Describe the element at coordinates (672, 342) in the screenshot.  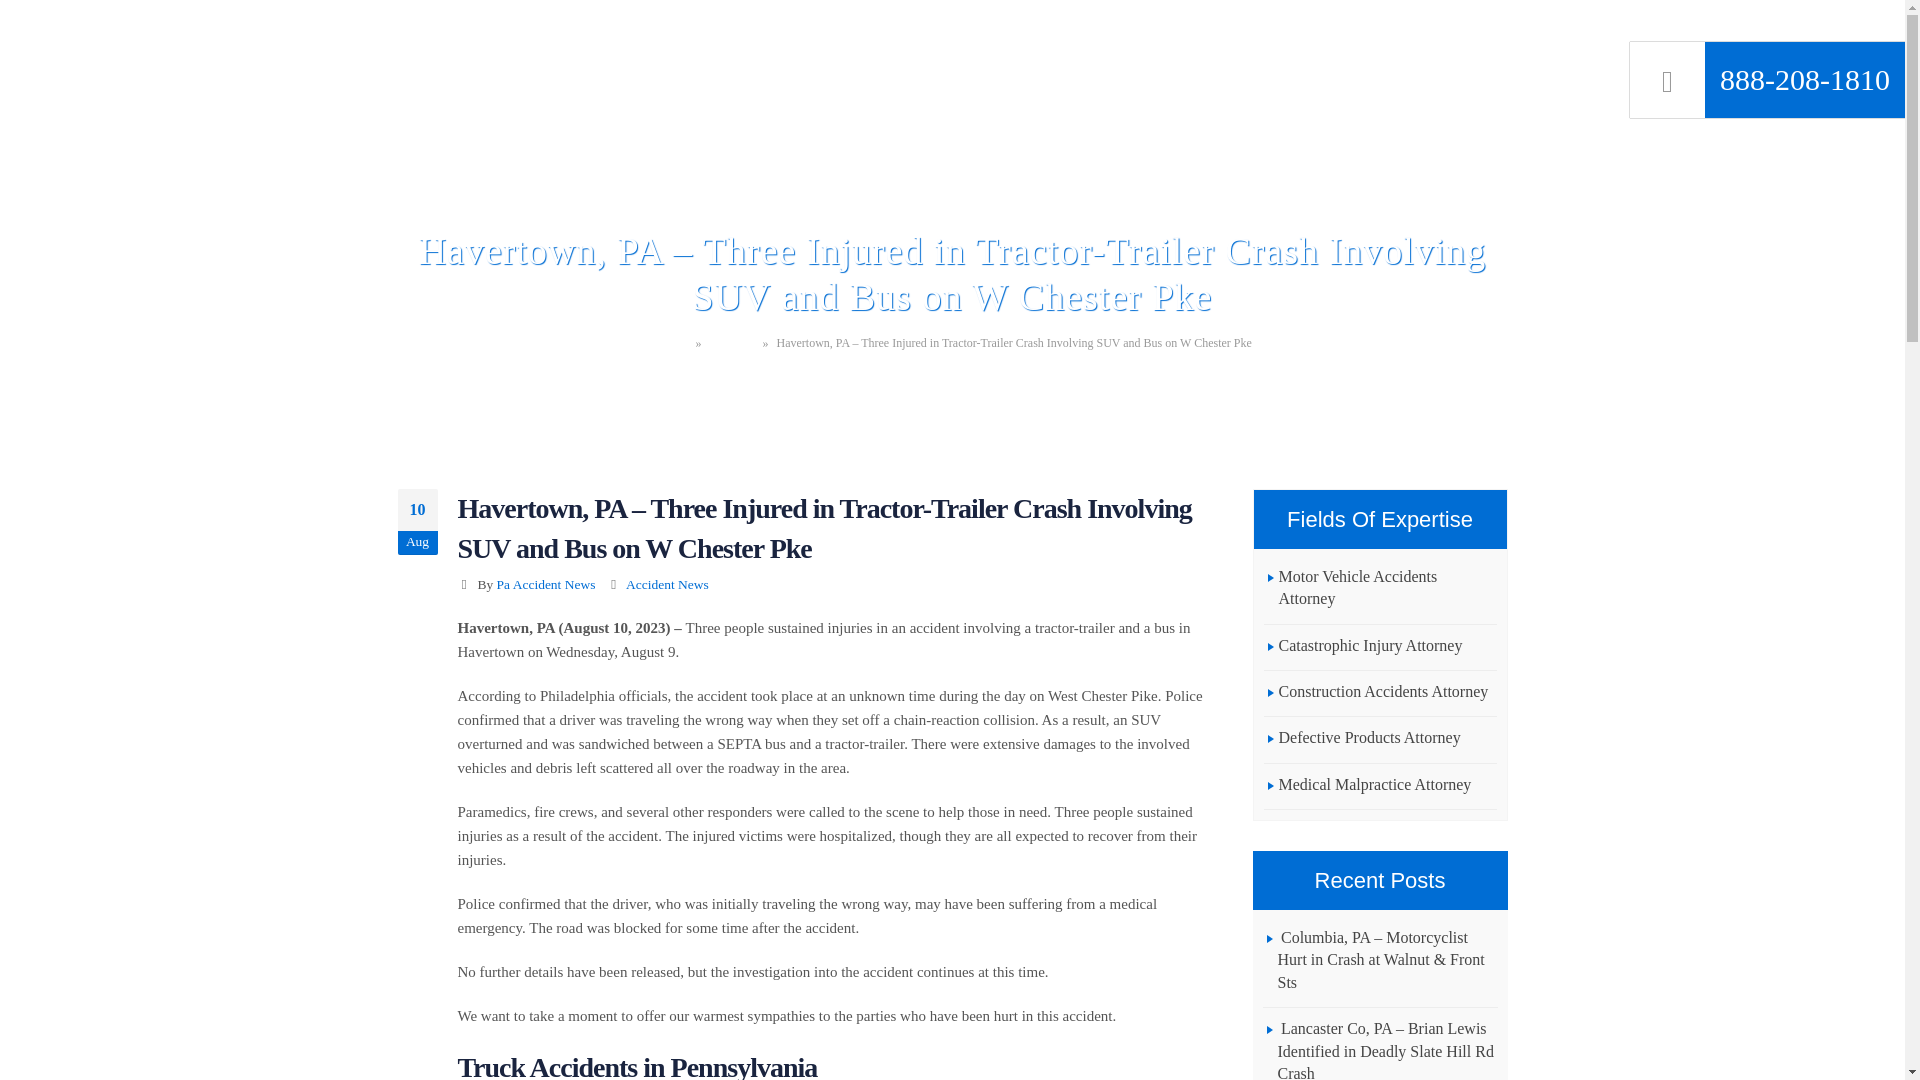
I see `Home` at that location.